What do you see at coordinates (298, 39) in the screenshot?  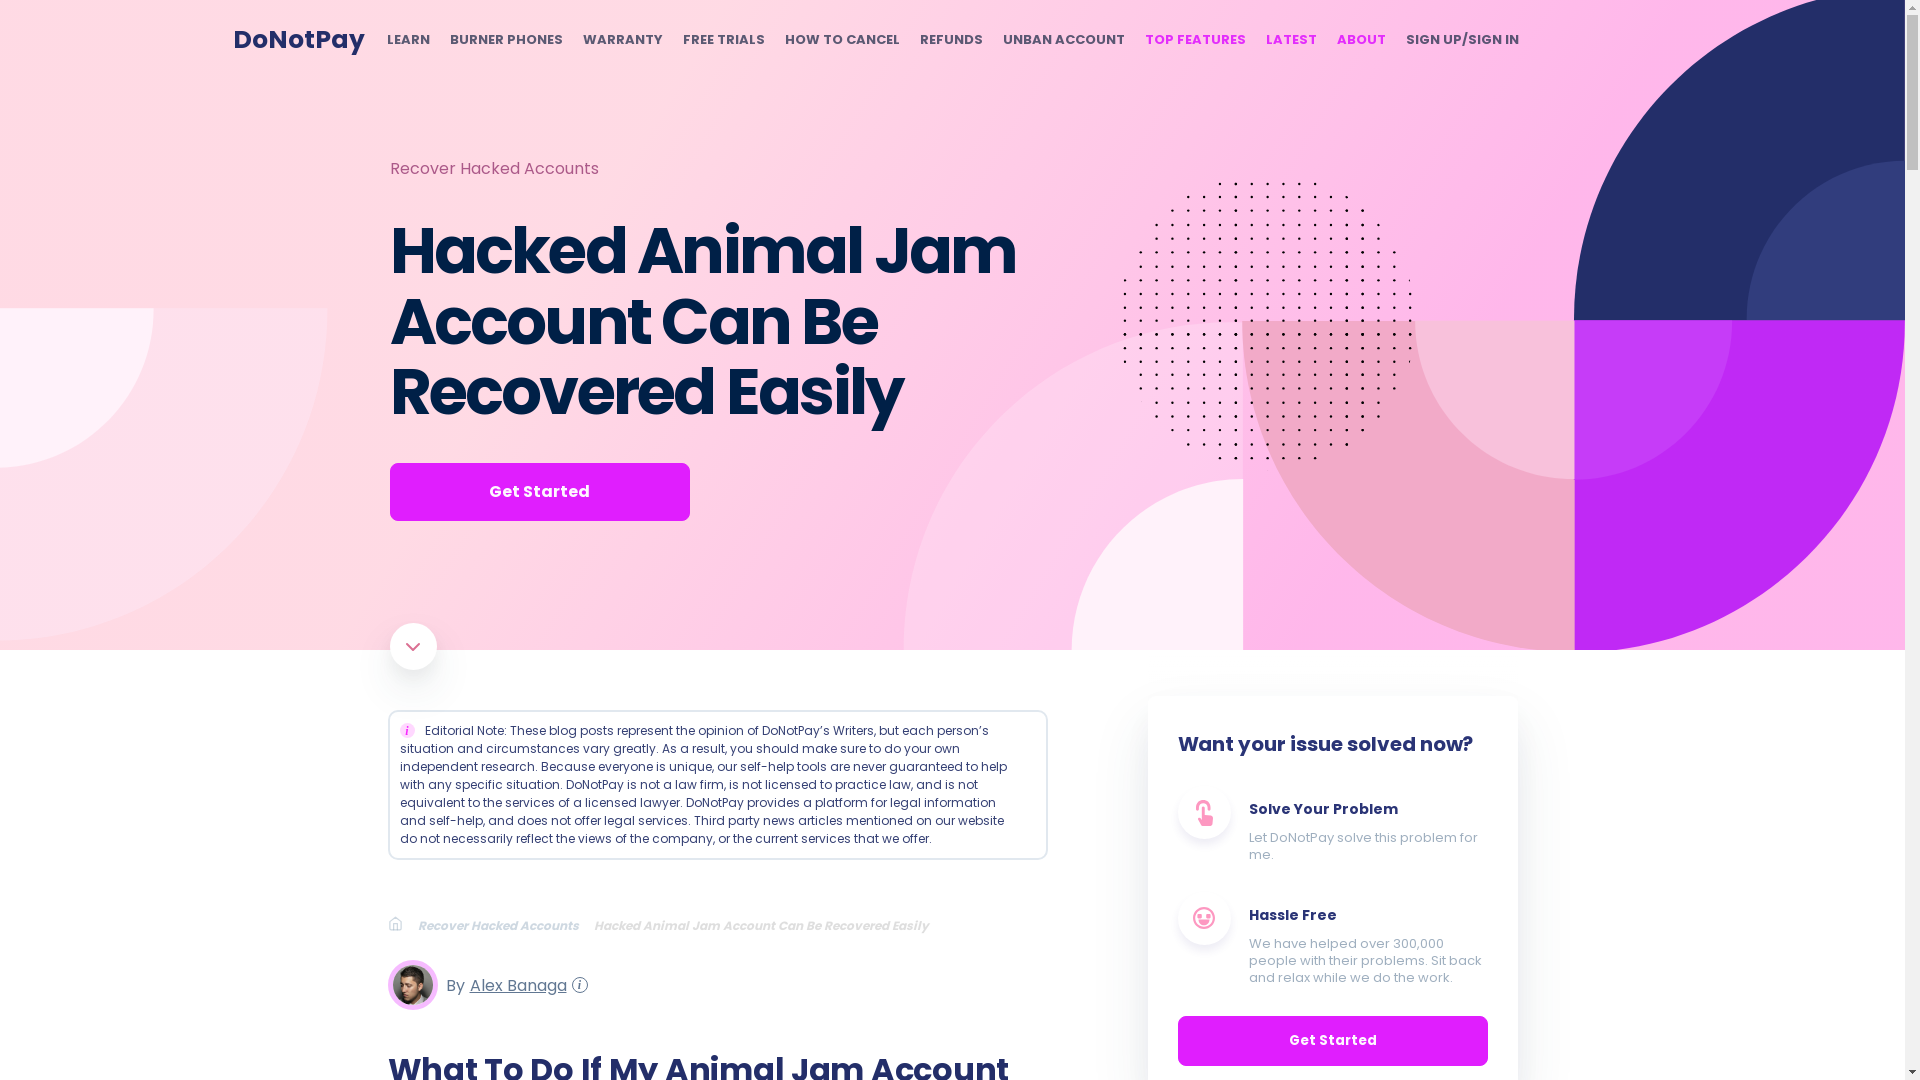 I see `DoNotPay` at bounding box center [298, 39].